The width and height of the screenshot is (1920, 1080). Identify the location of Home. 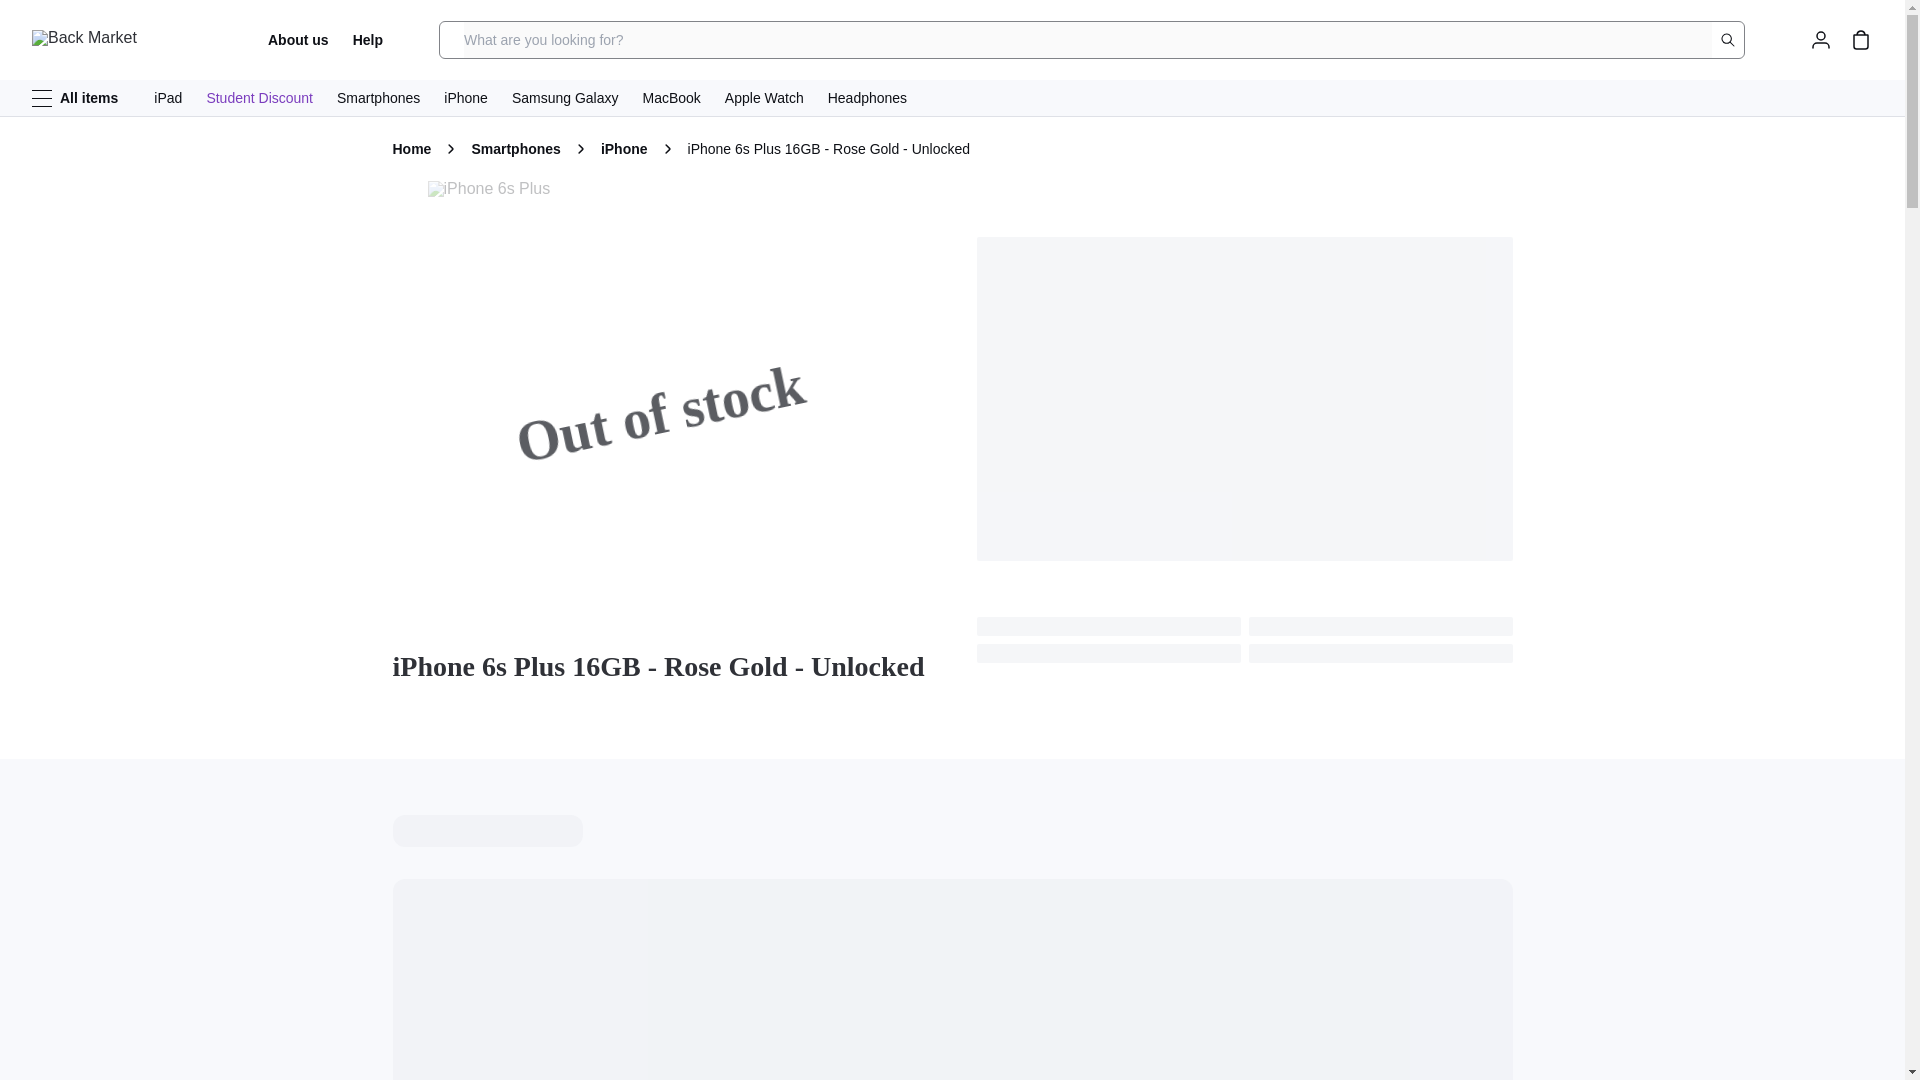
(410, 148).